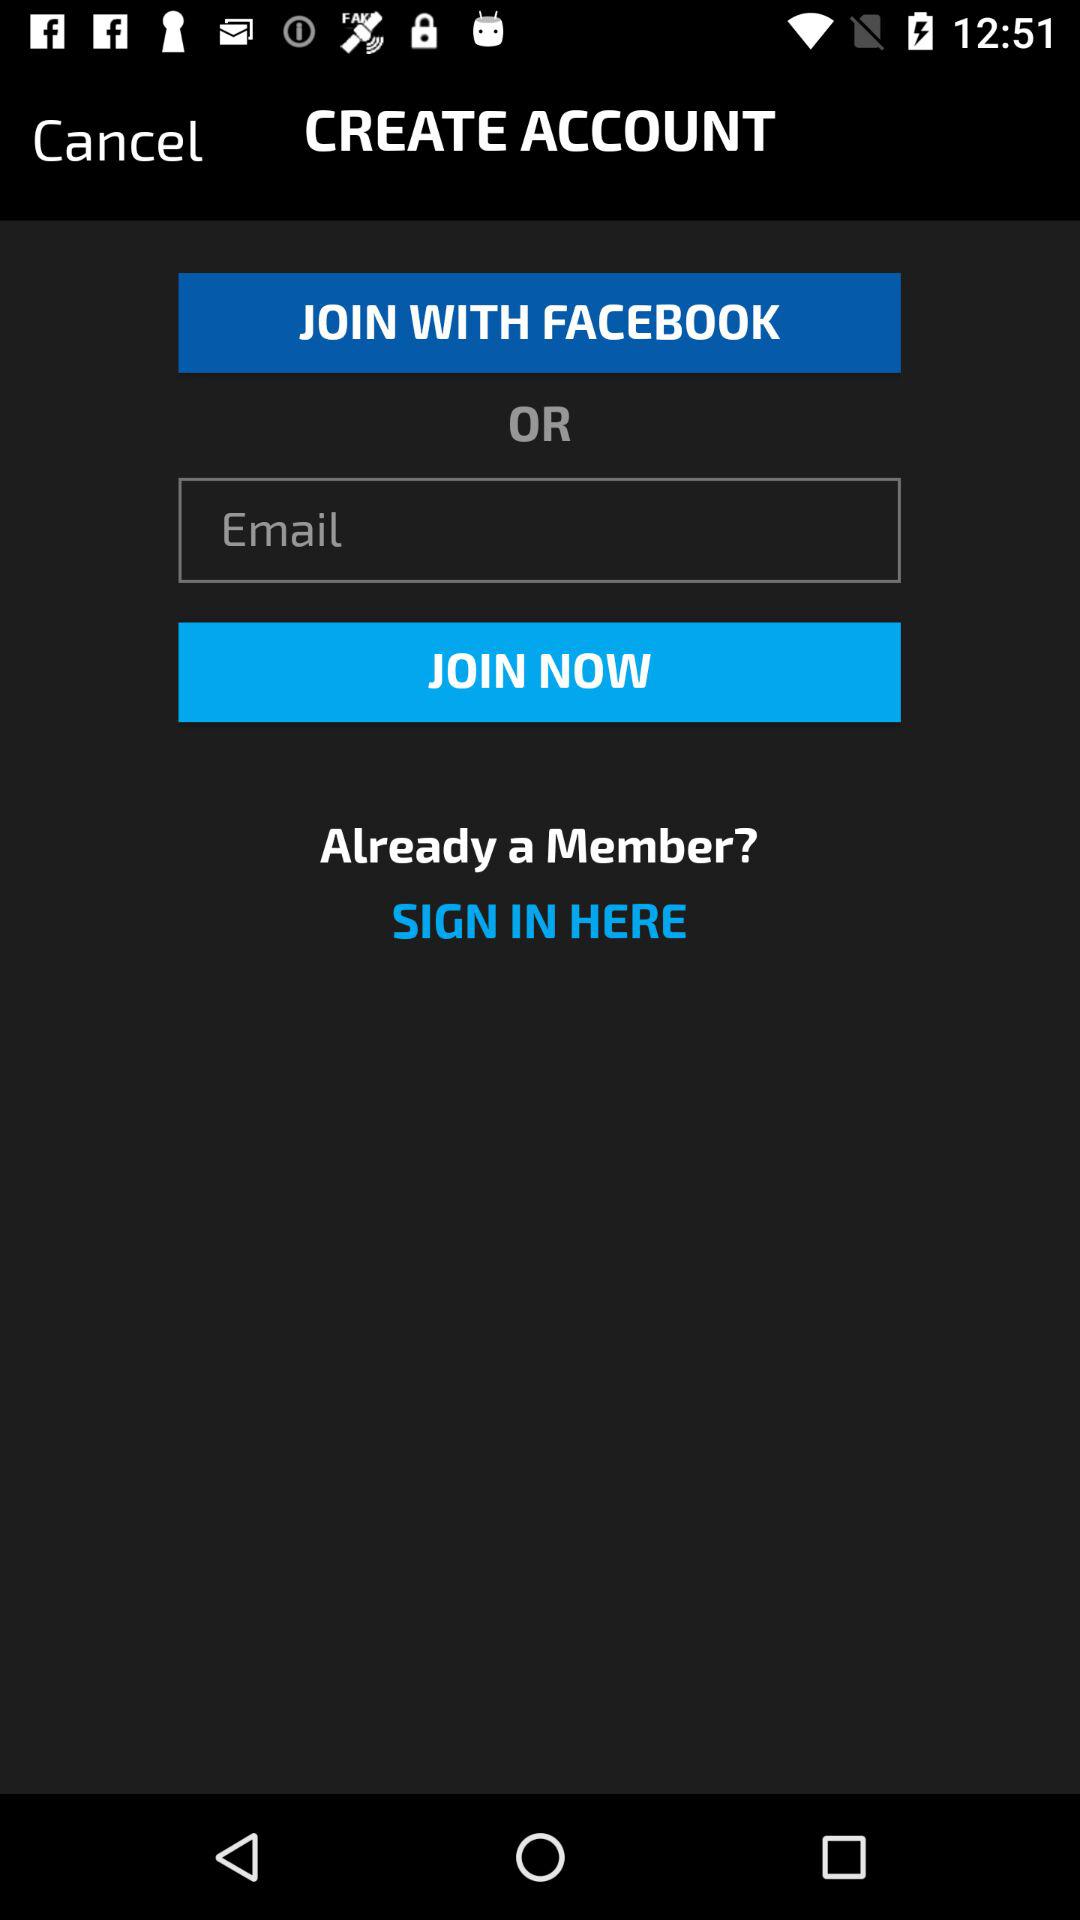 This screenshot has width=1080, height=1920. I want to click on launch the item below or, so click(539, 530).